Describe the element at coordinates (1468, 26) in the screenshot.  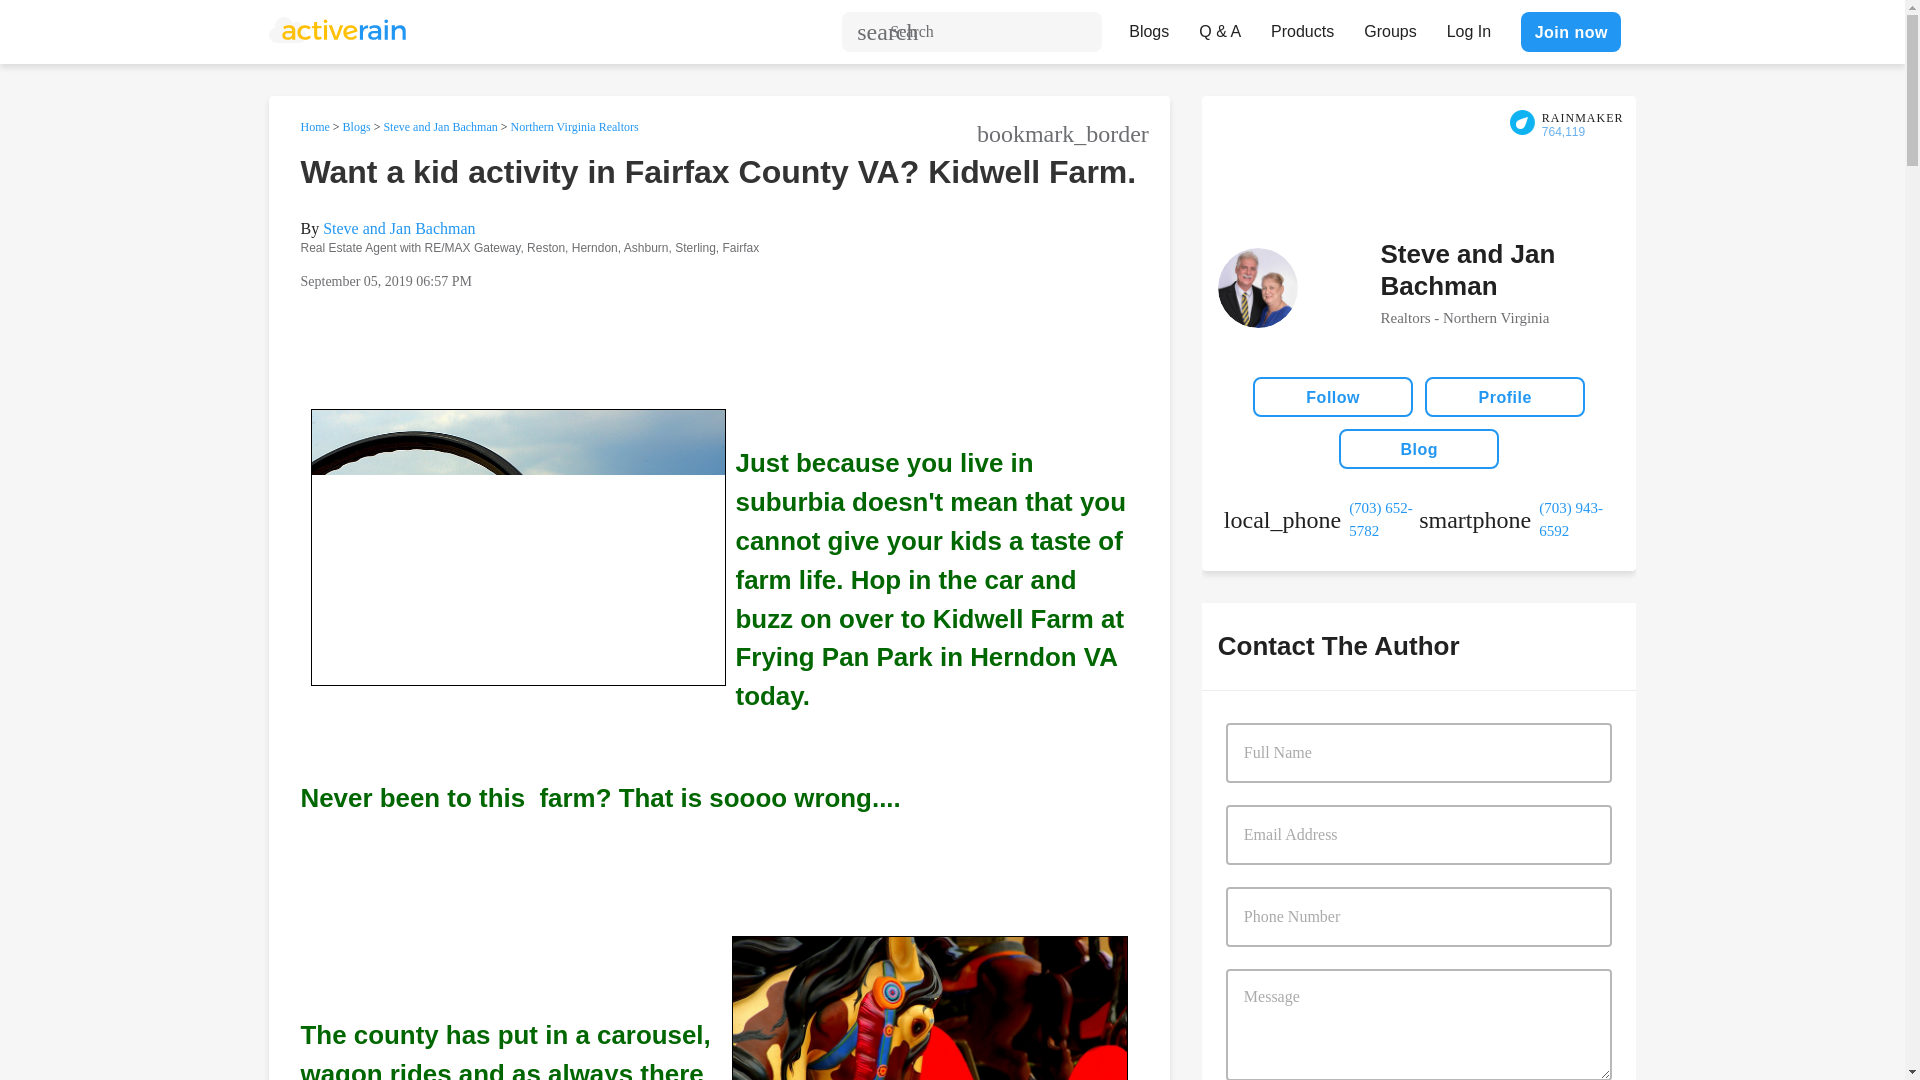
I see `Log In` at that location.